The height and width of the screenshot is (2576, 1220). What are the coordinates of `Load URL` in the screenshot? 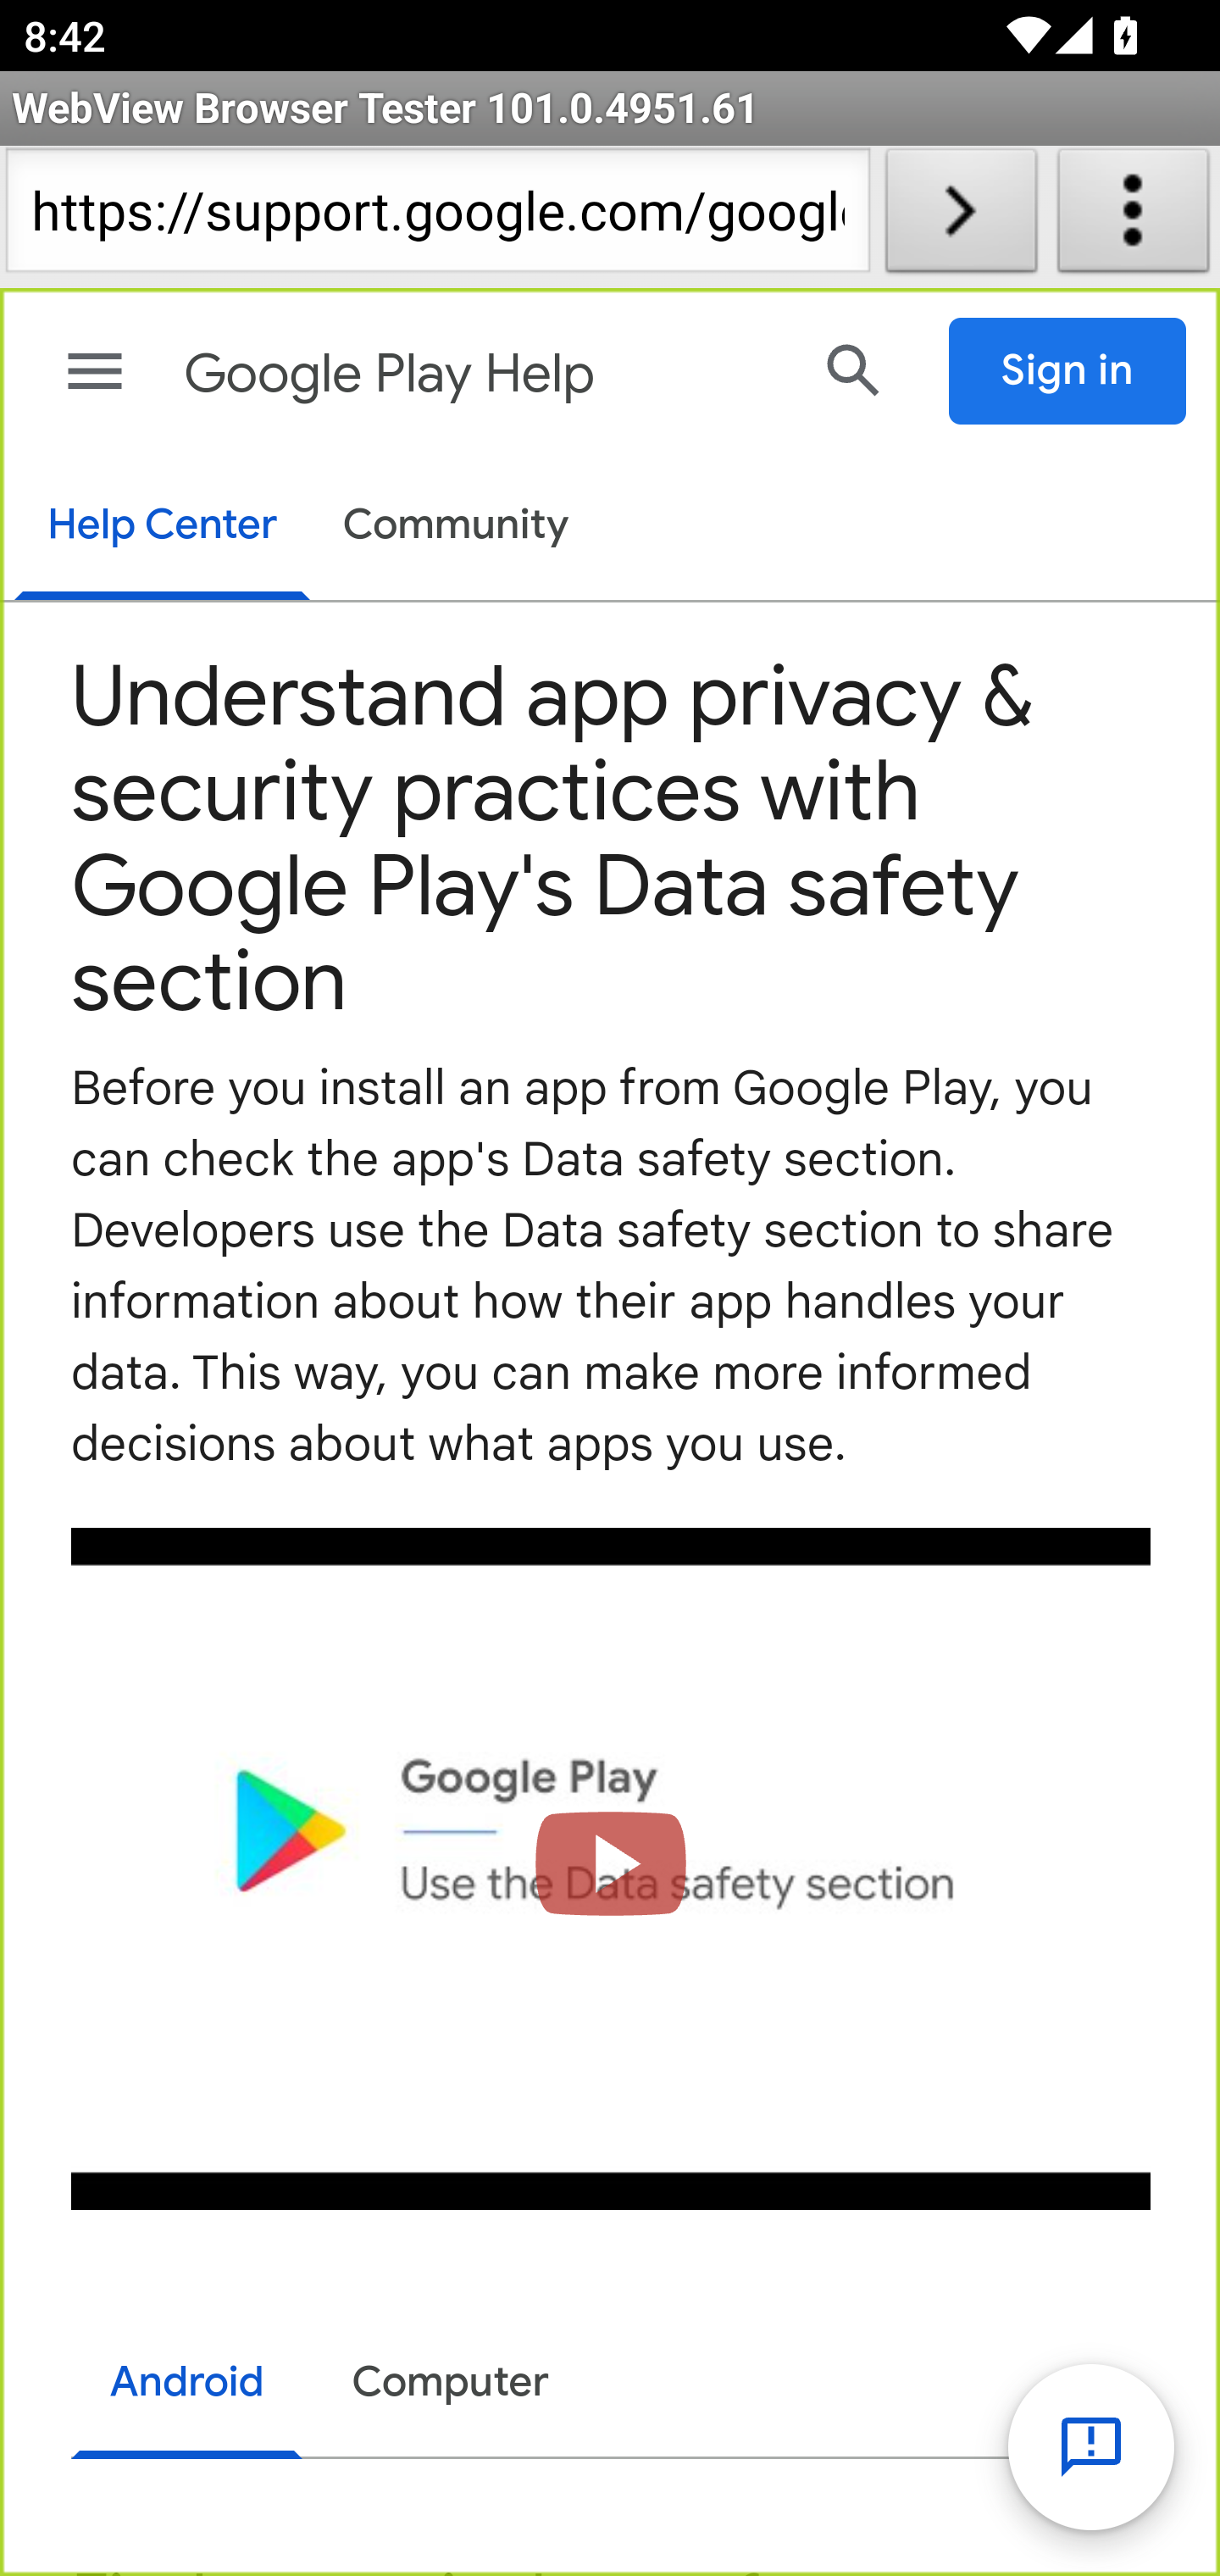 It's located at (961, 217).